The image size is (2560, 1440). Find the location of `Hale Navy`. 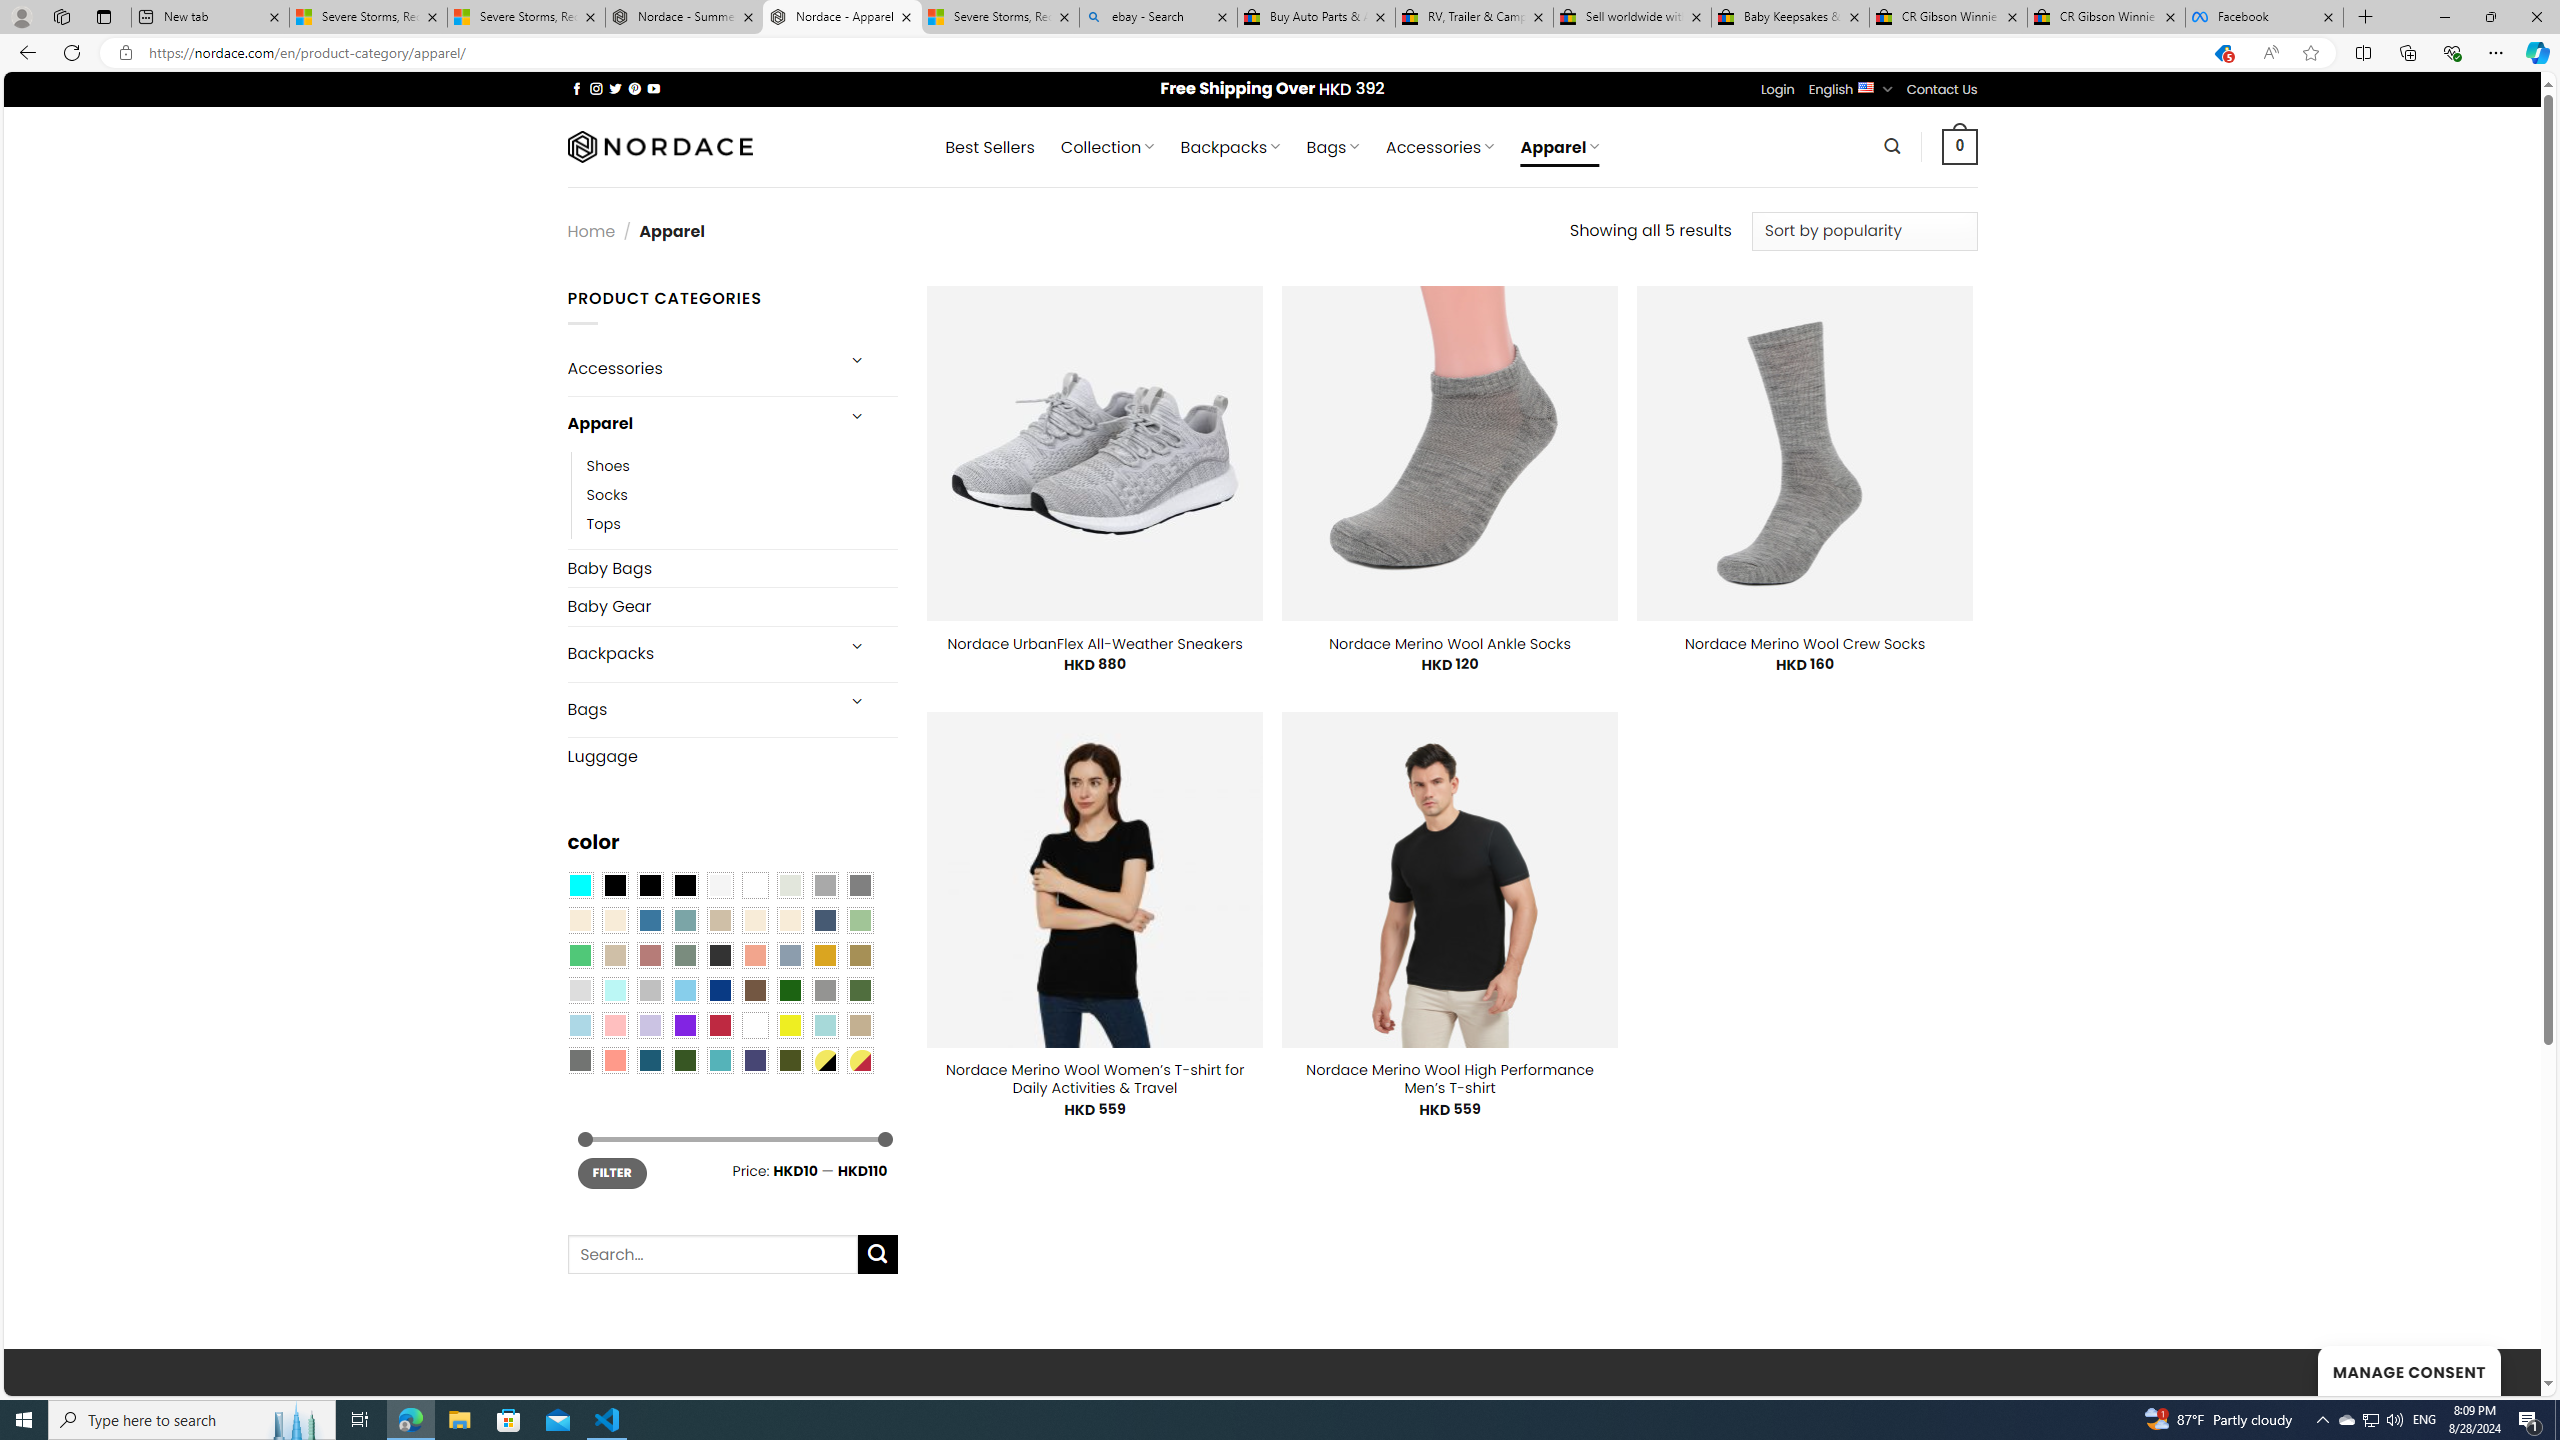

Hale Navy is located at coordinates (824, 920).